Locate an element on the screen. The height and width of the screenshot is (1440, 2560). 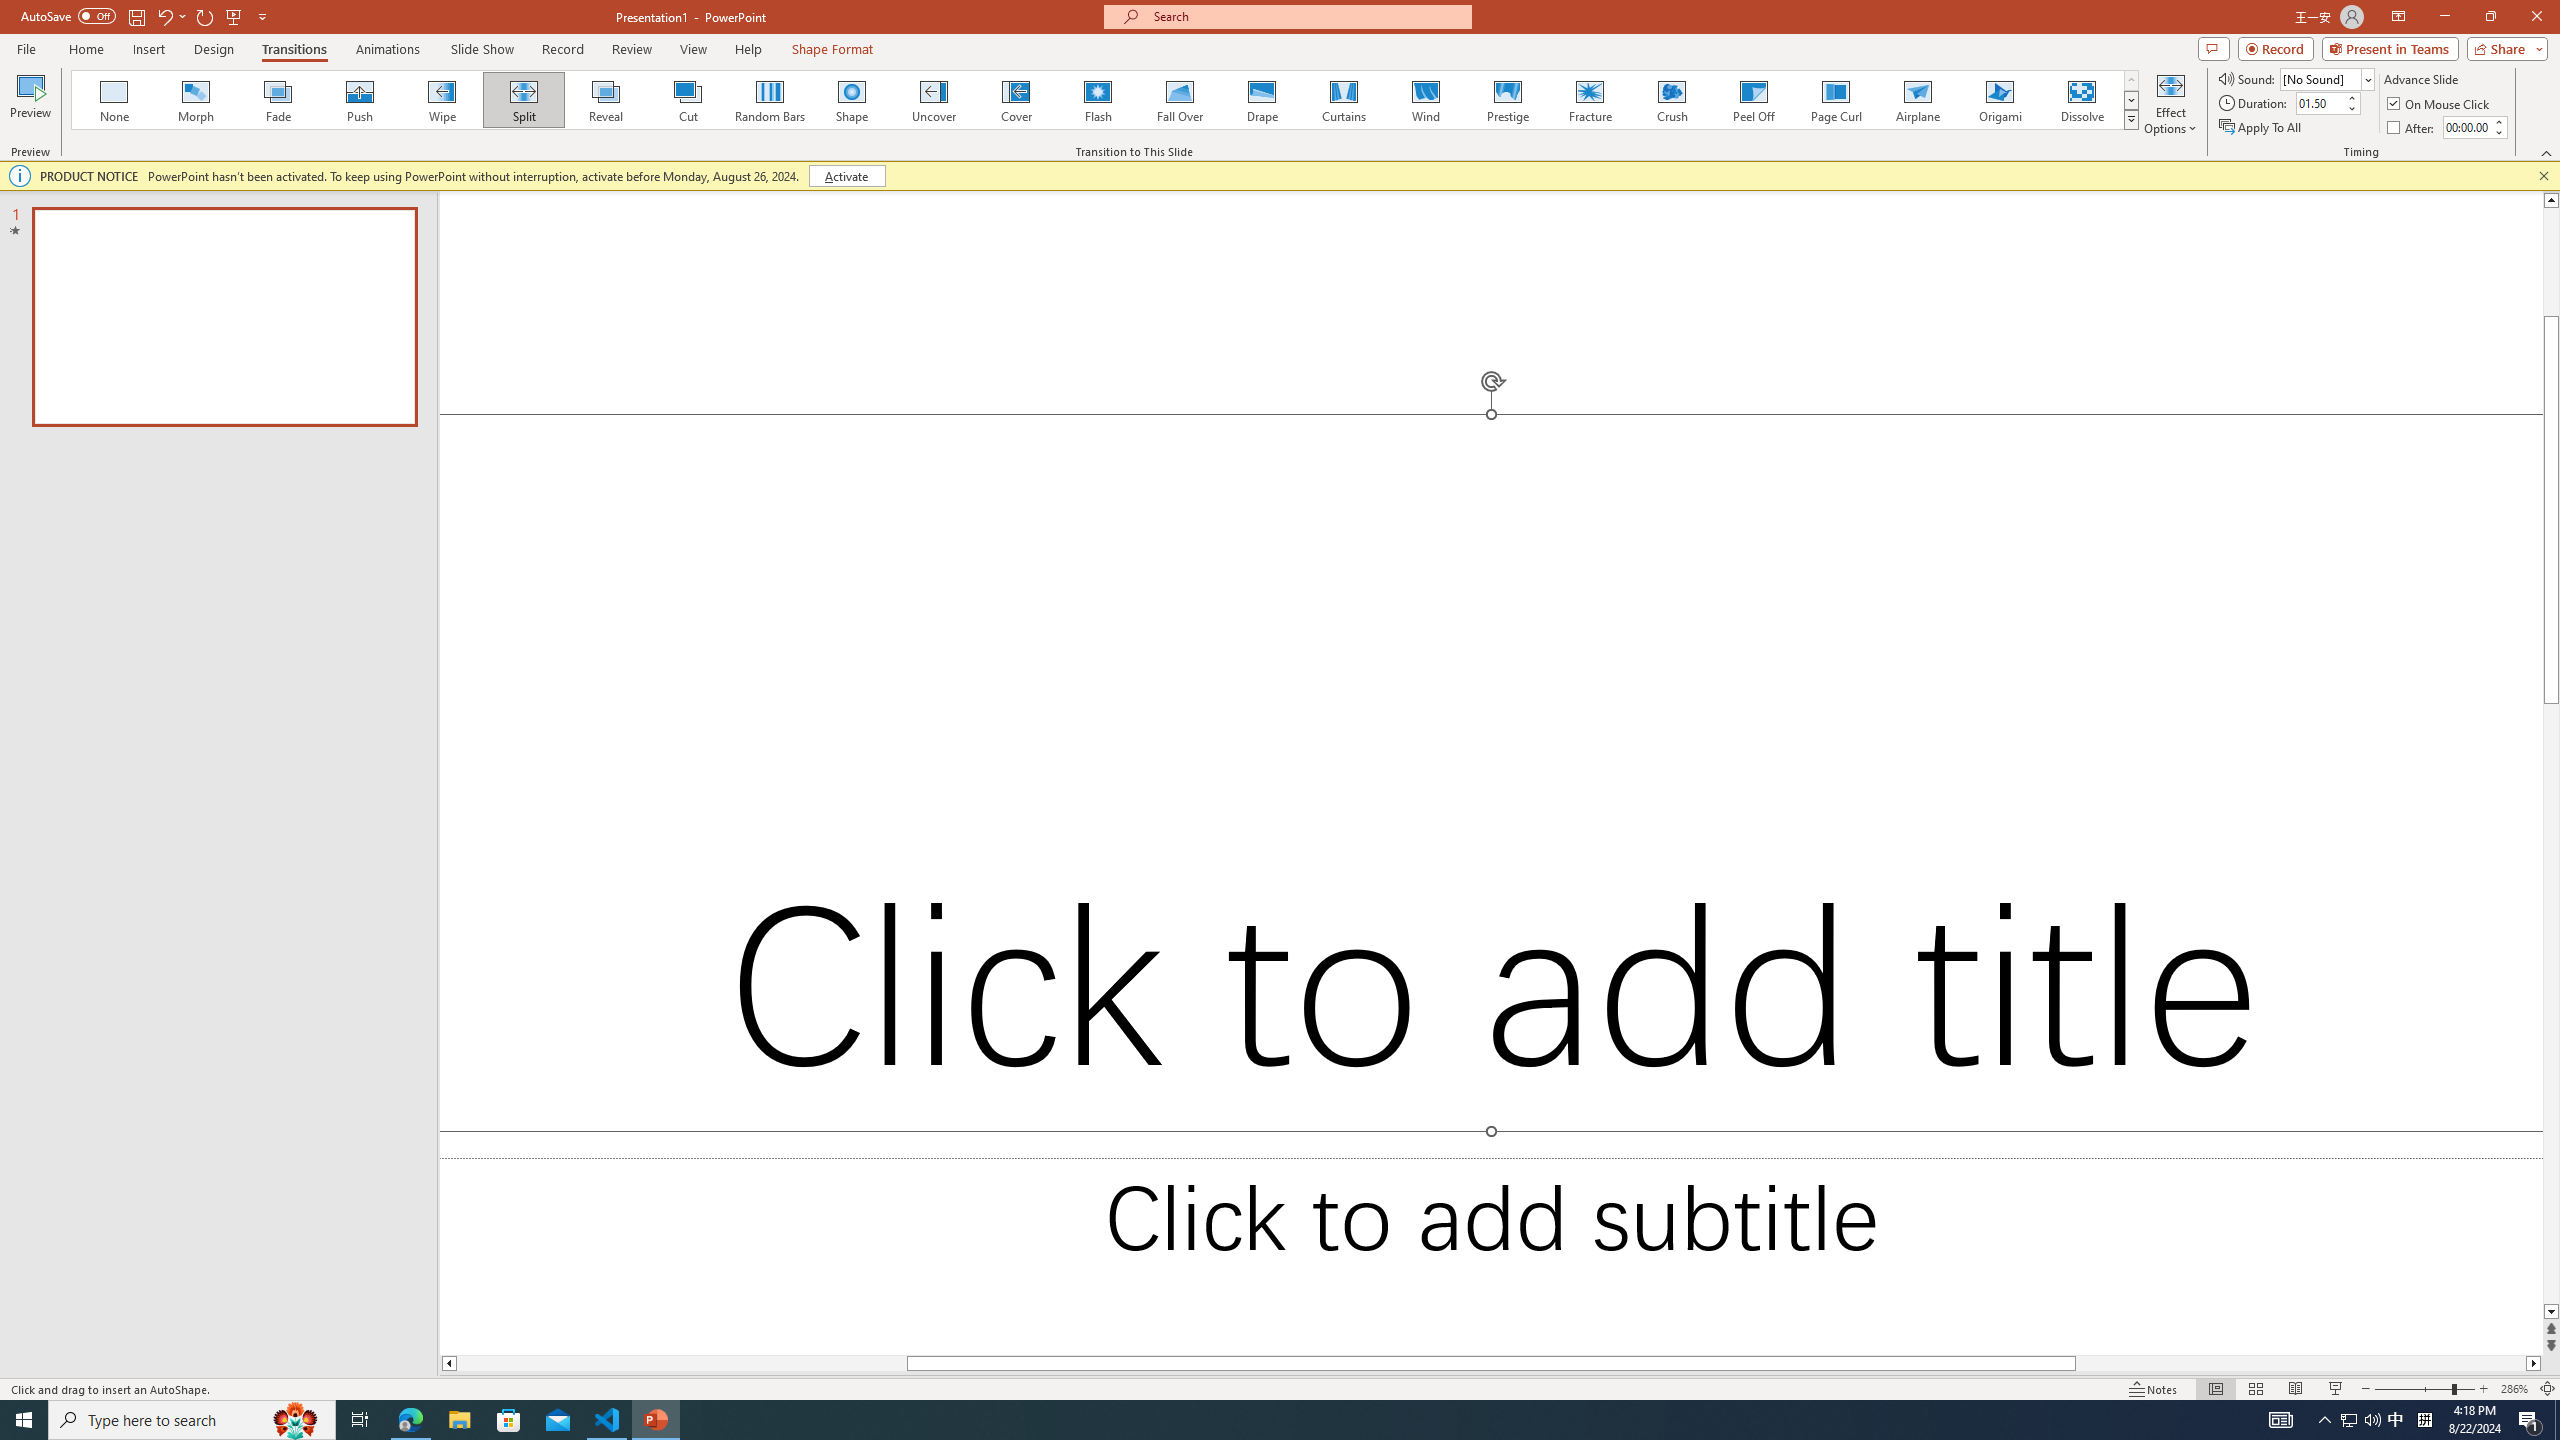
Drape is located at coordinates (1262, 100).